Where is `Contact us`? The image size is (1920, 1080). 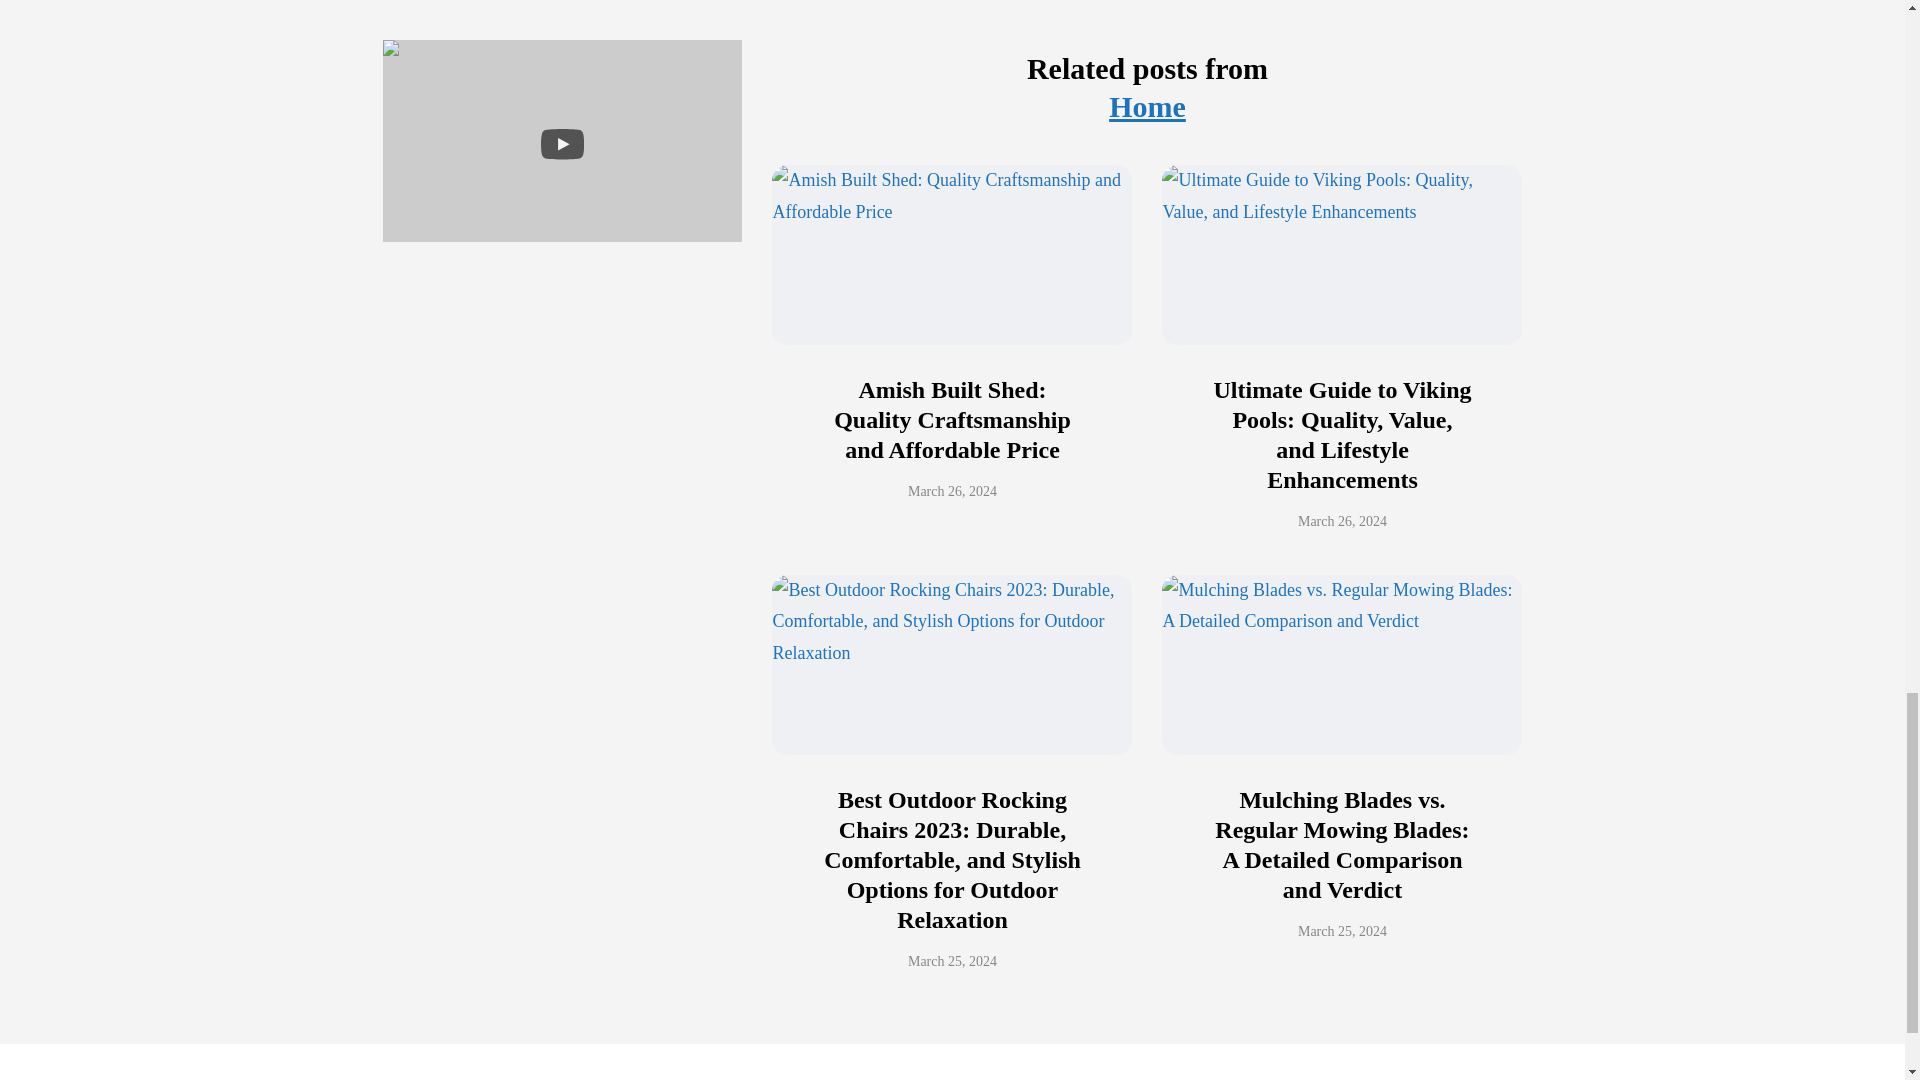 Contact us is located at coordinates (420, 1079).